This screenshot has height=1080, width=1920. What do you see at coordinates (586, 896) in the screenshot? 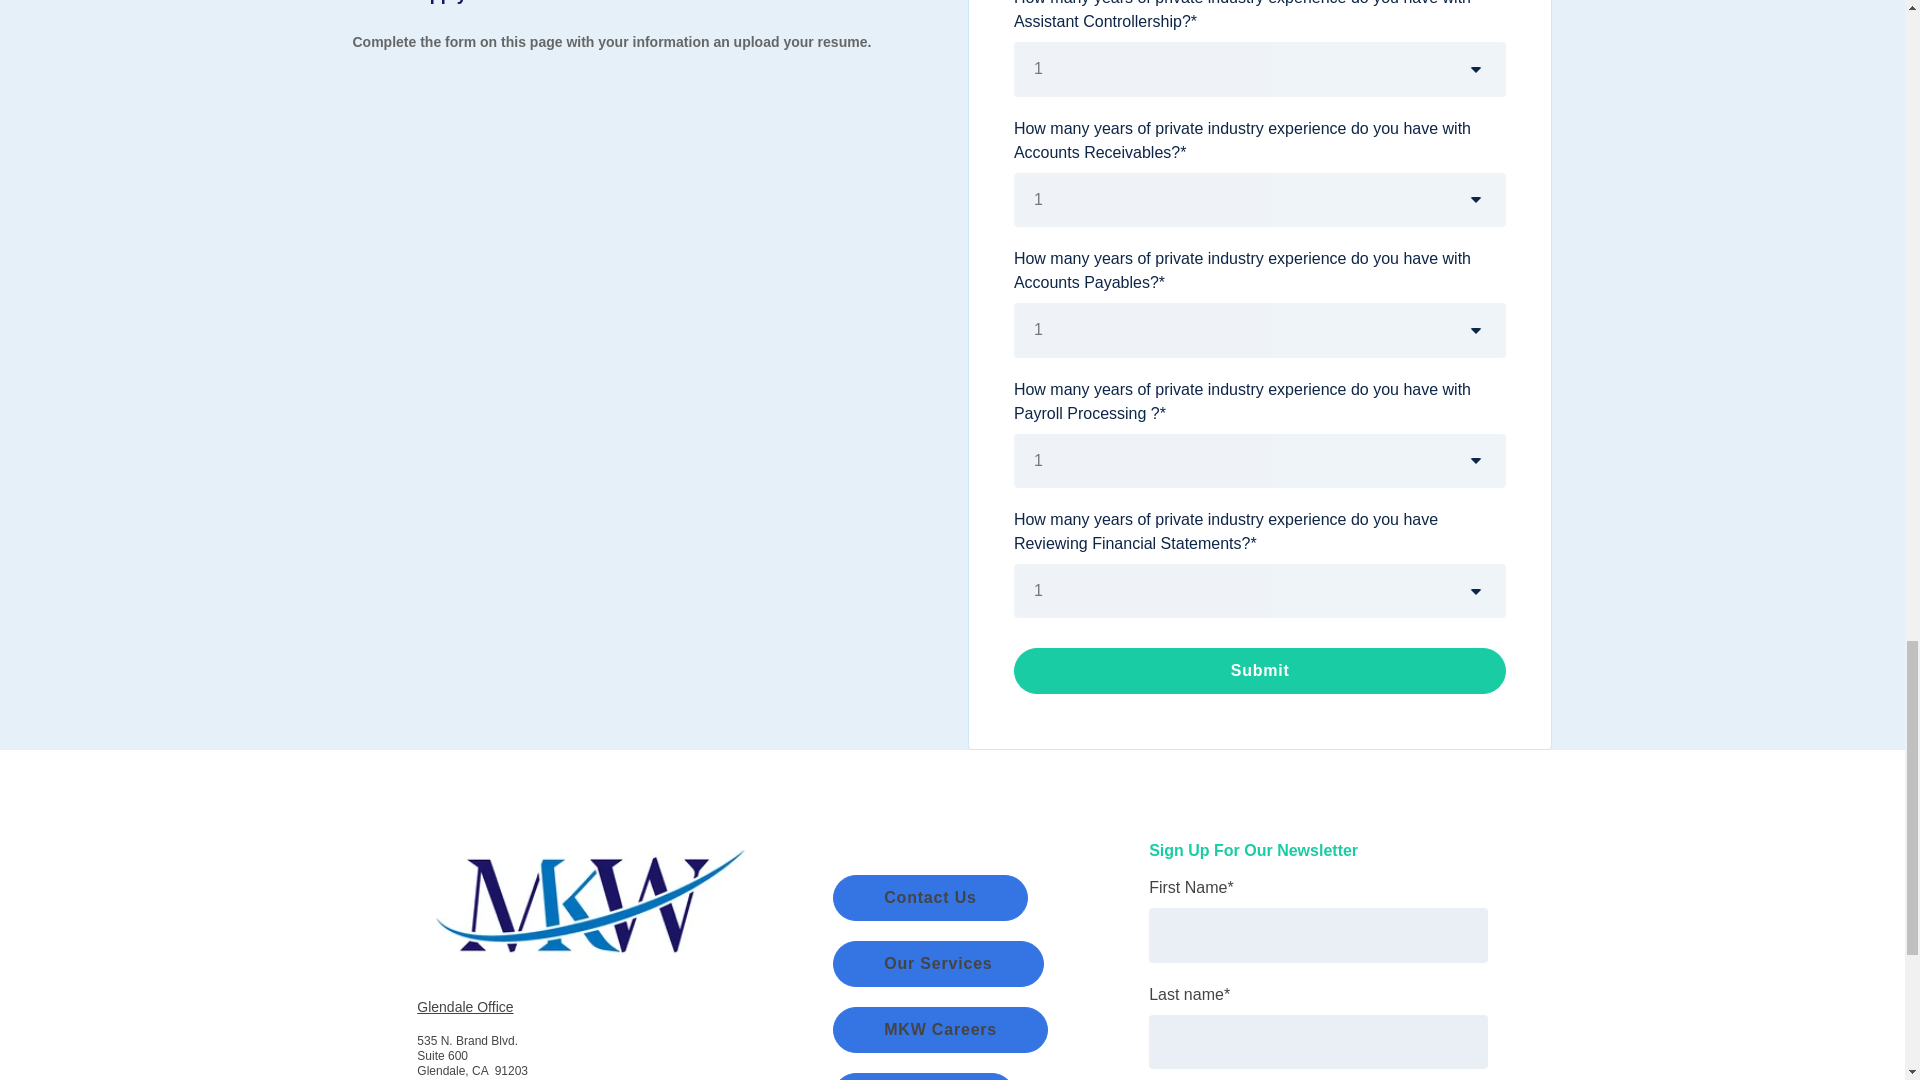
I see `MKW 3.2 MKW only` at bounding box center [586, 896].